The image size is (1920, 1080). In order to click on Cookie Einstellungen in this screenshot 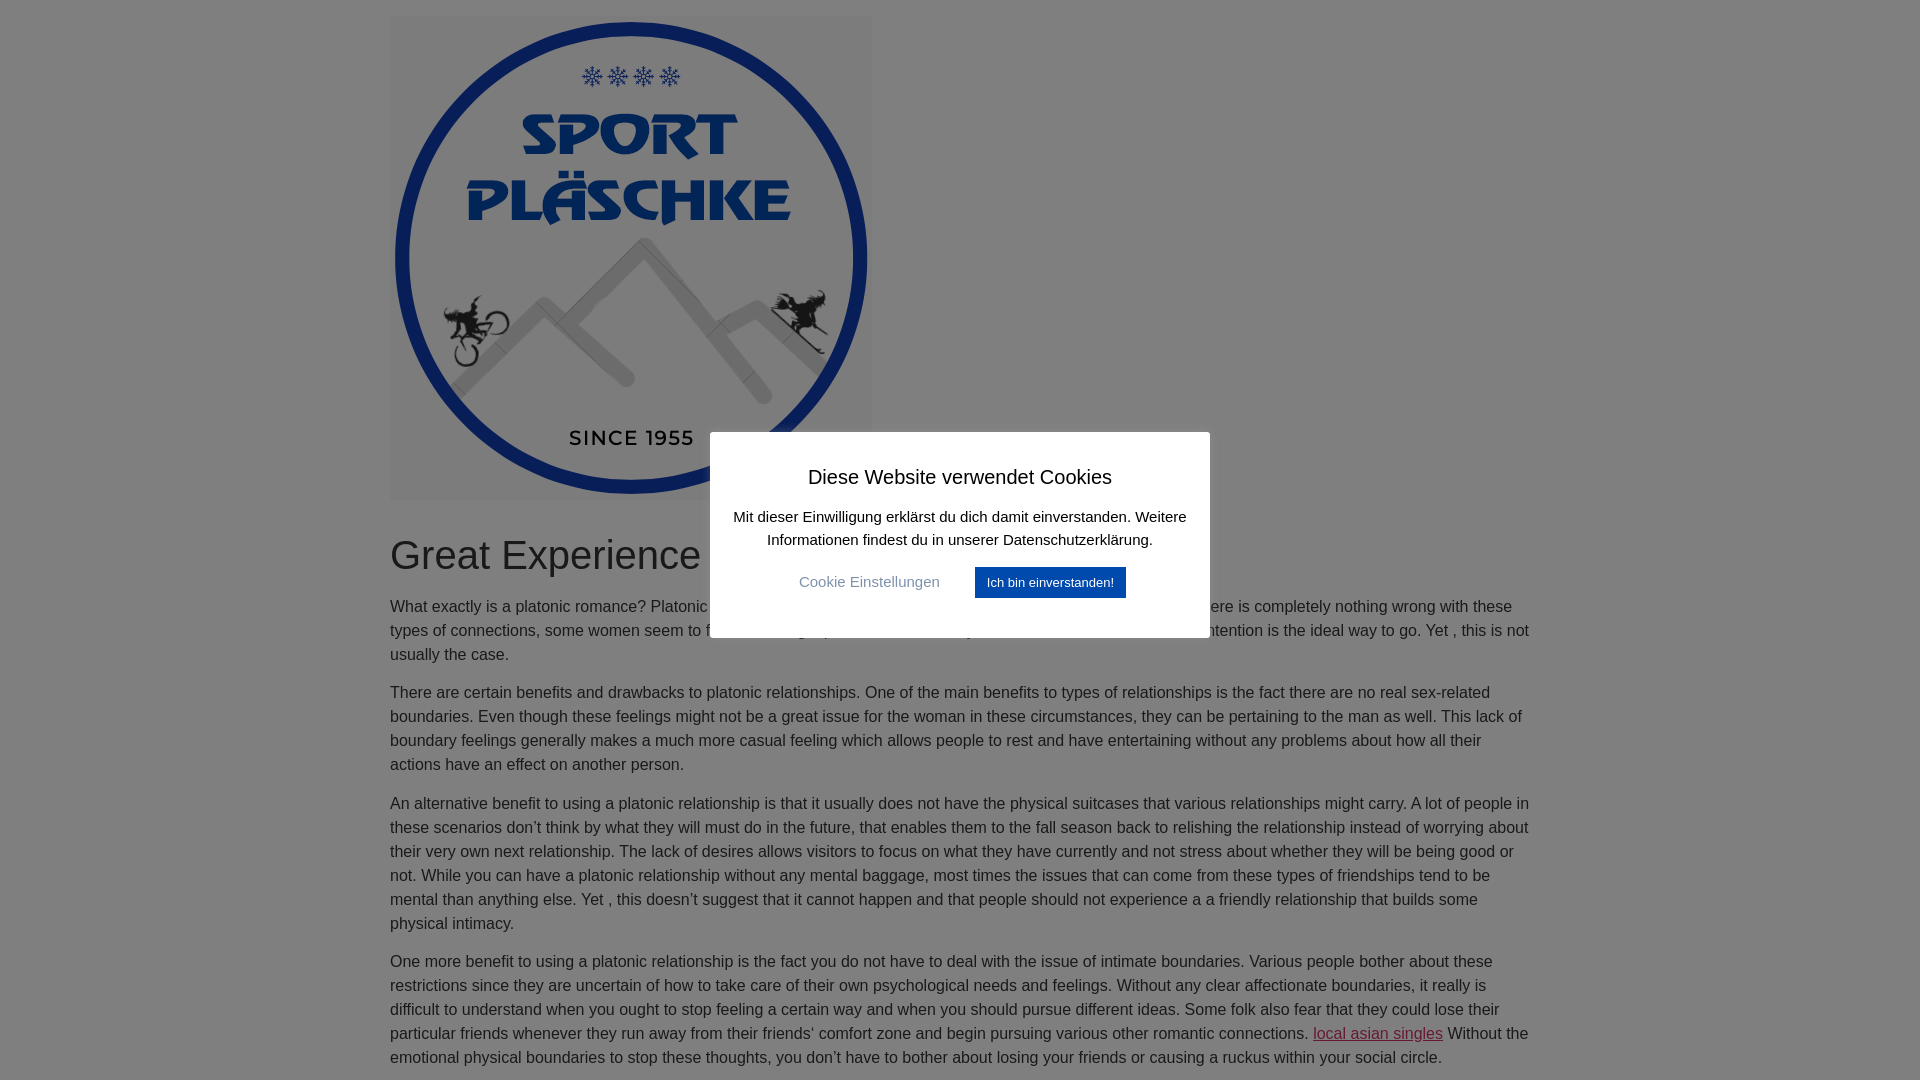, I will do `click(869, 581)`.